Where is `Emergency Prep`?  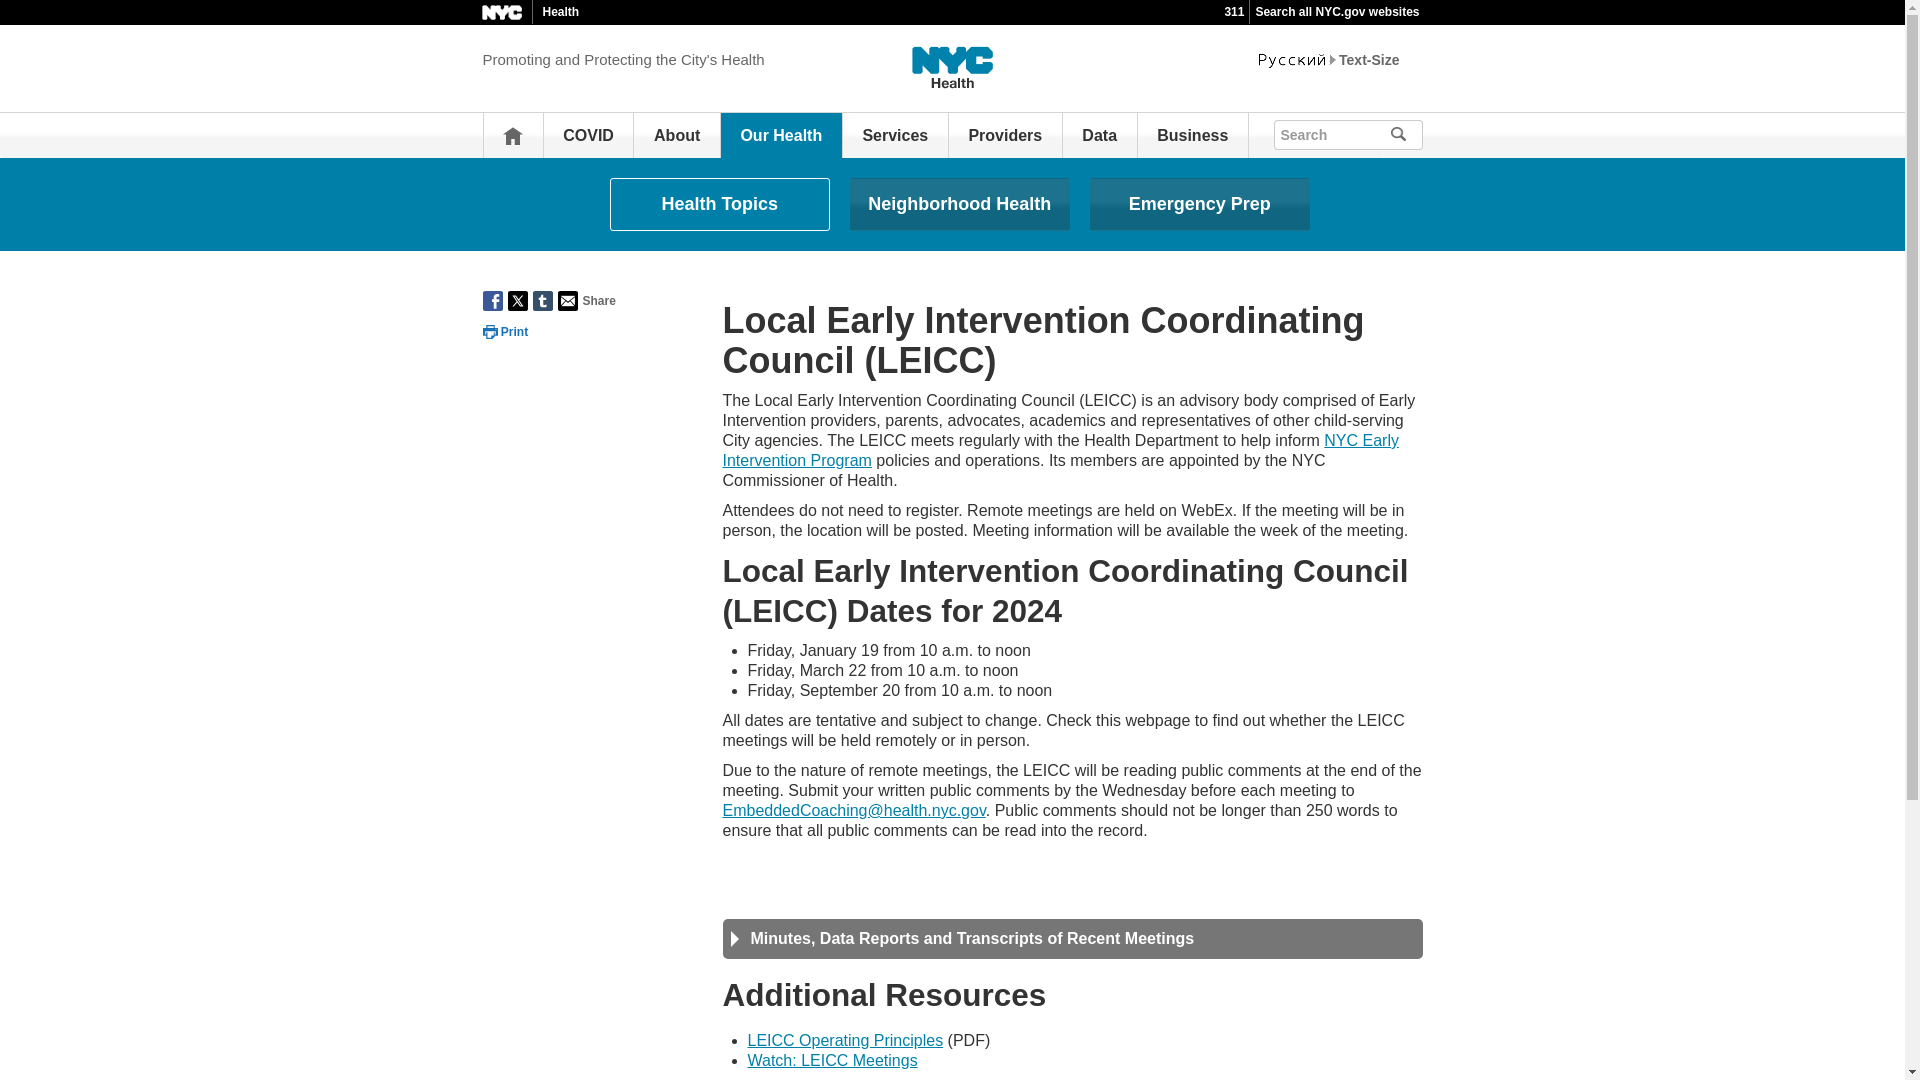
Emergency Prep is located at coordinates (1200, 204).